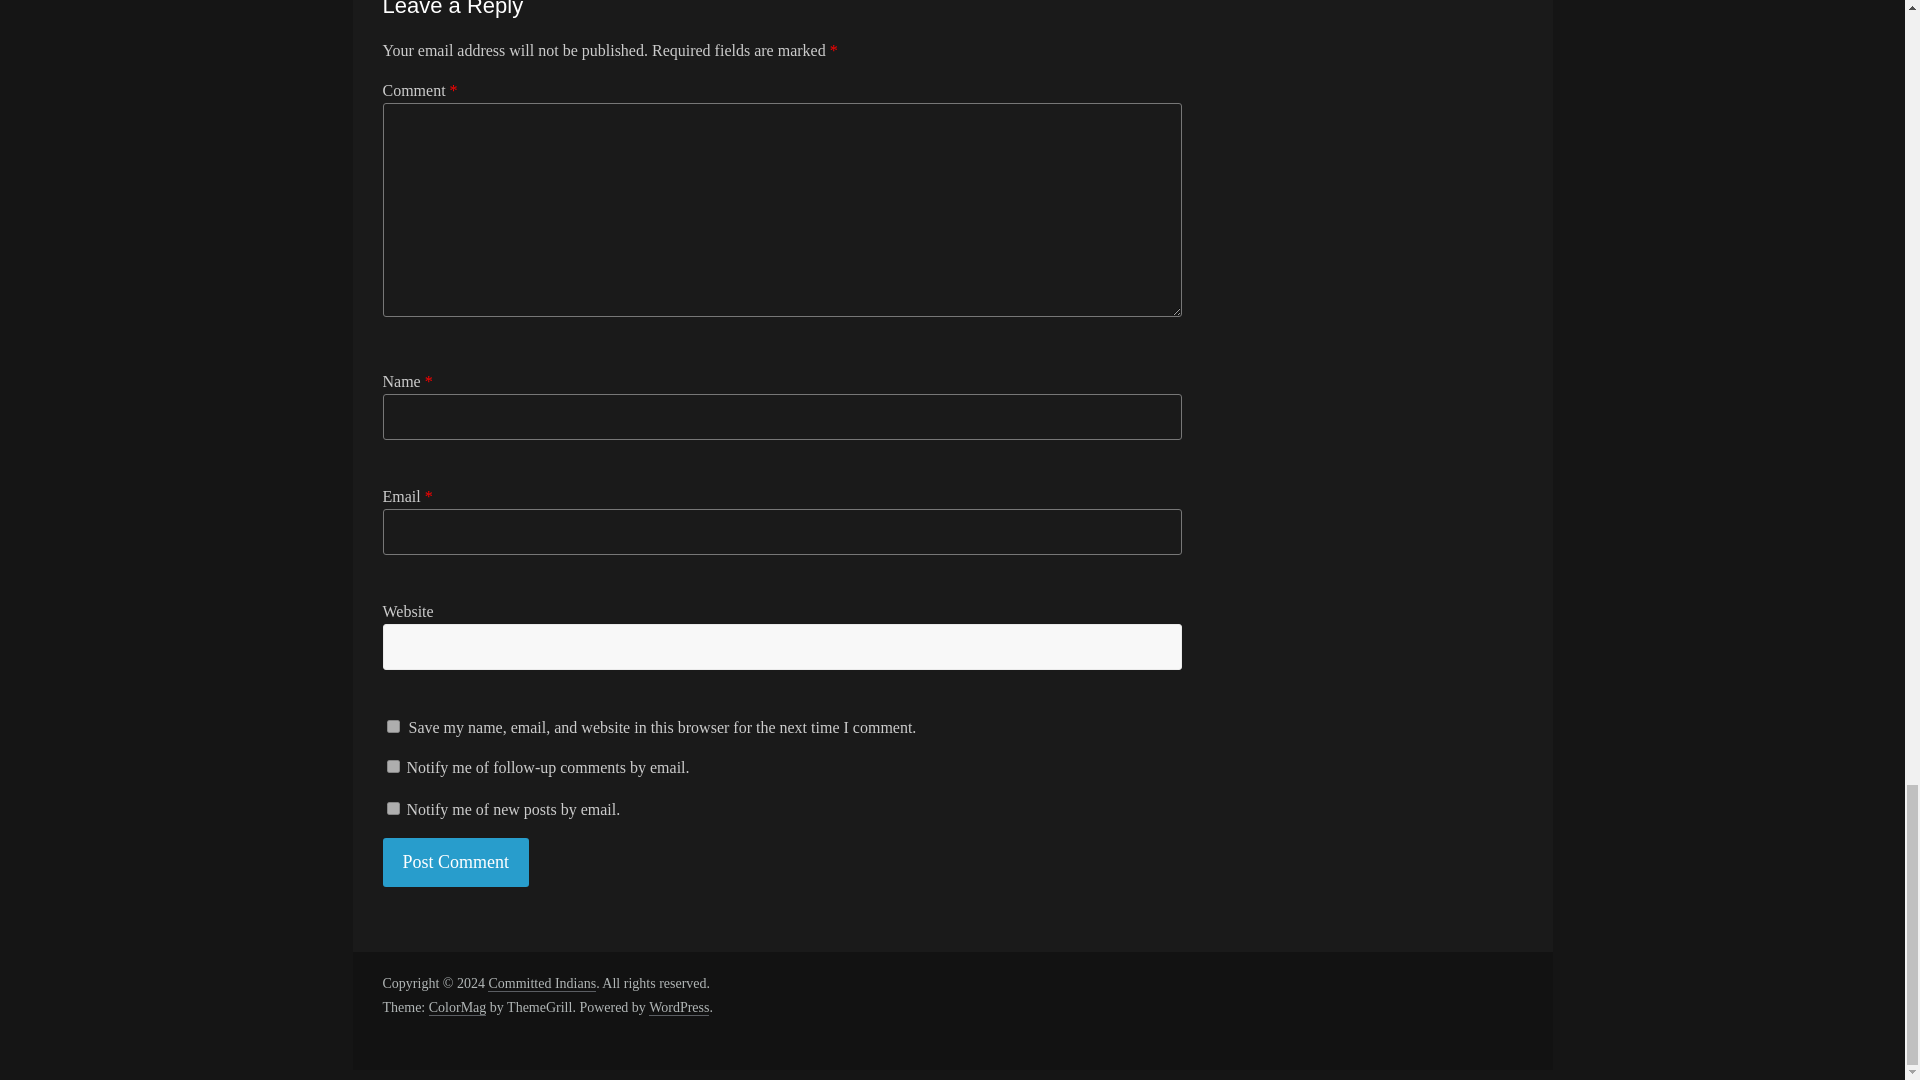 This screenshot has height=1080, width=1920. What do you see at coordinates (392, 808) in the screenshot?
I see `subscribe` at bounding box center [392, 808].